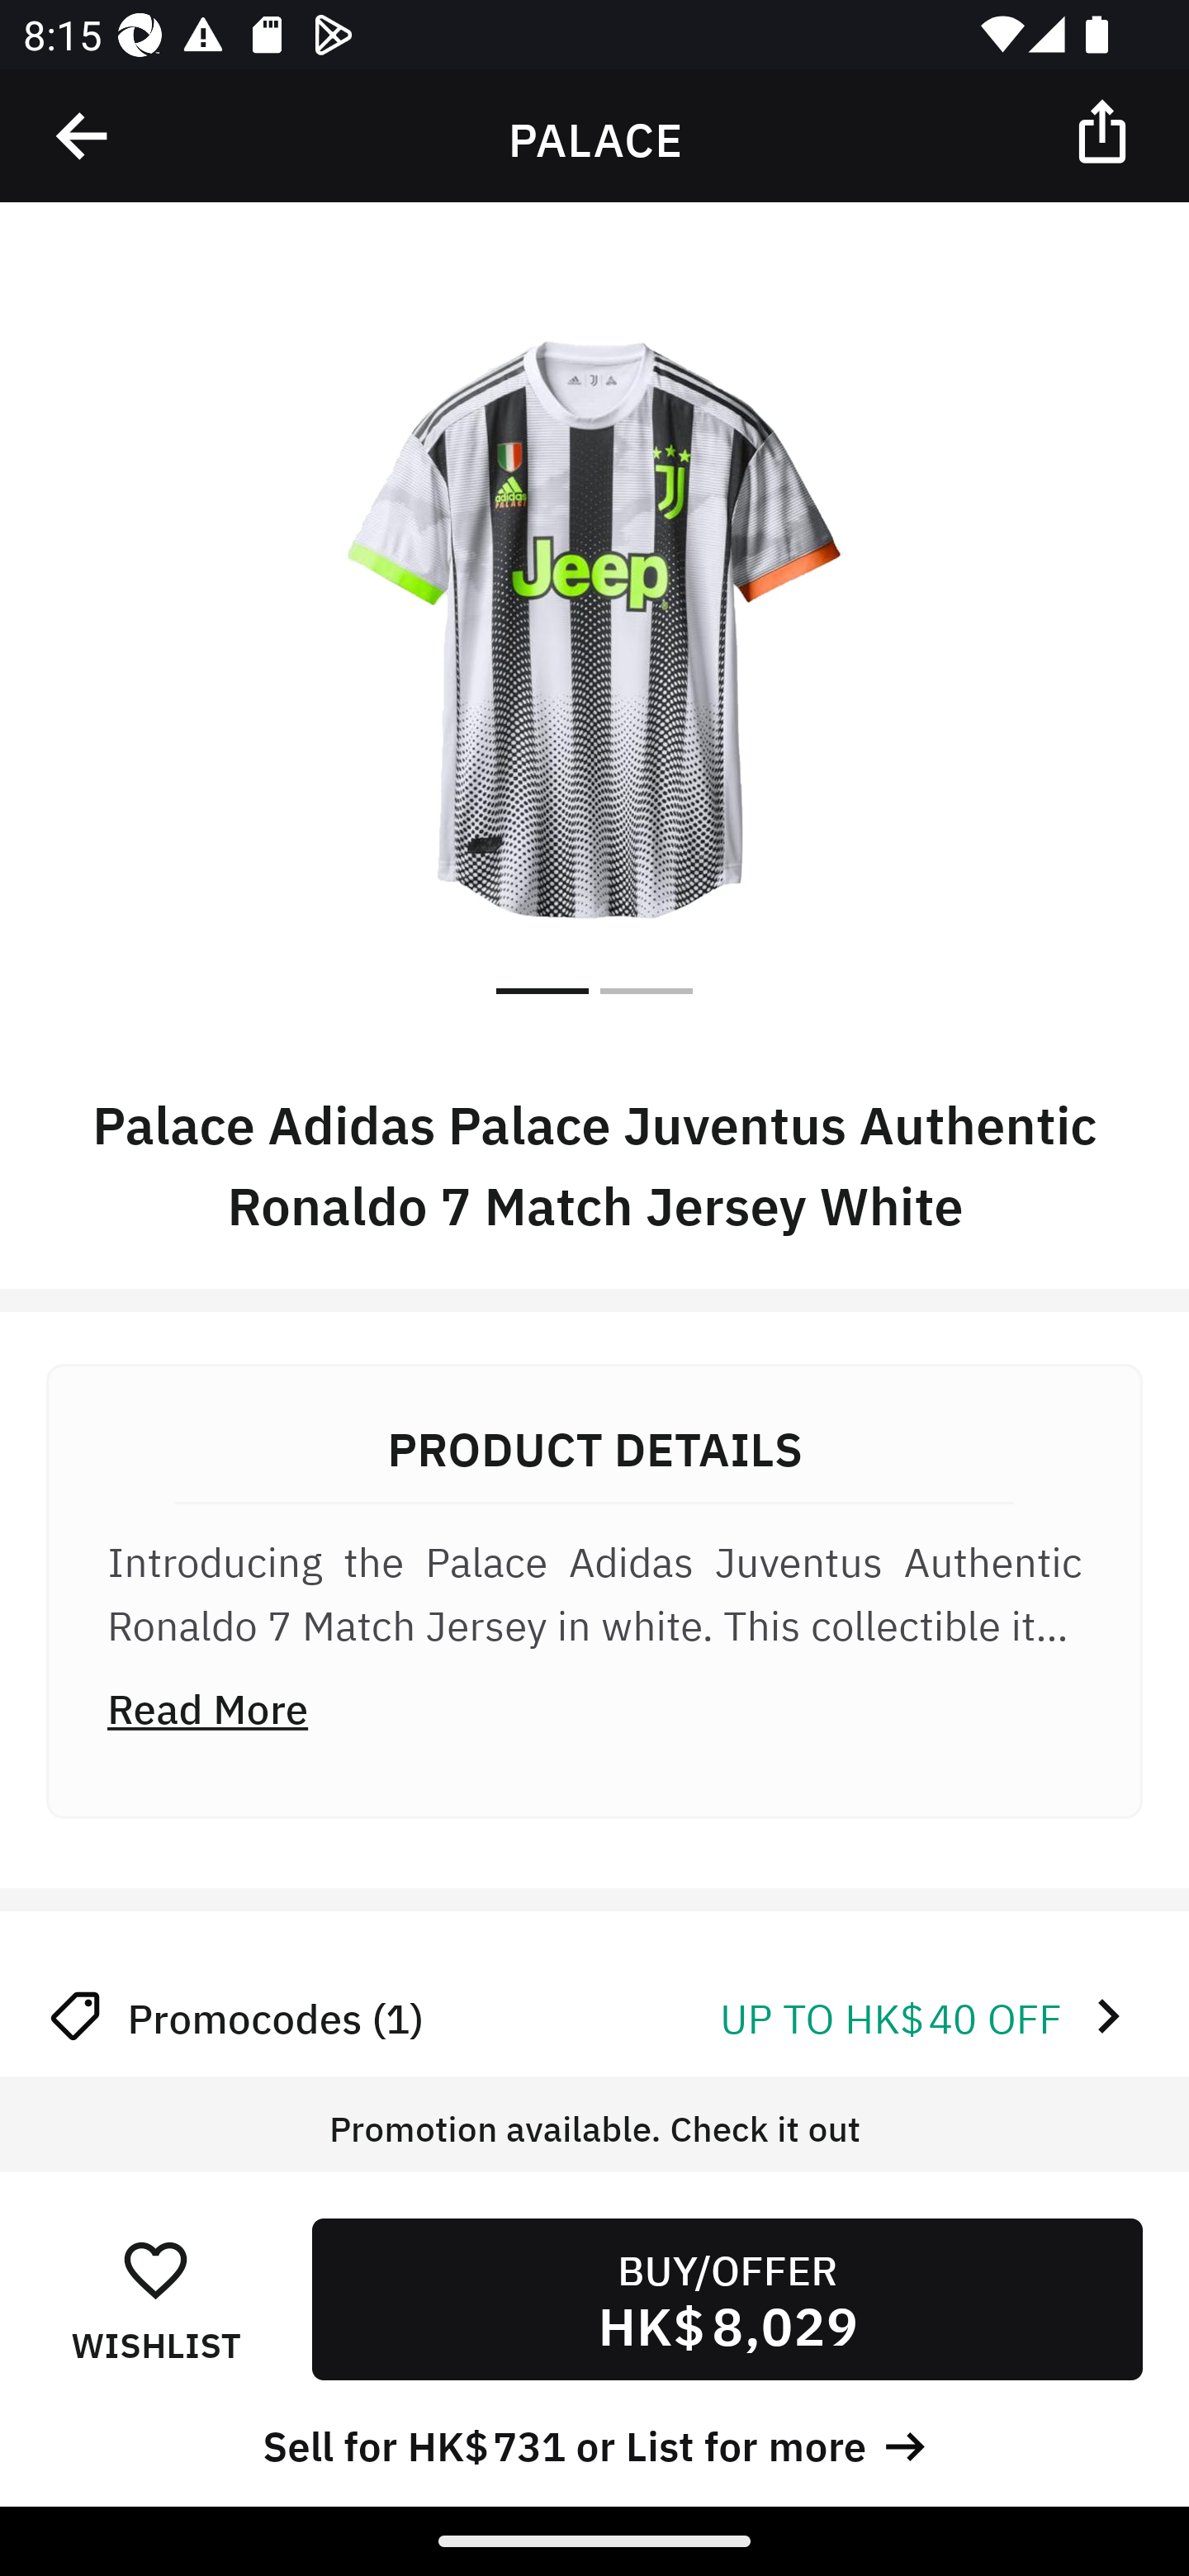 The height and width of the screenshot is (2576, 1189). I want to click on Promocodes (1) UP TO HK$ 40 OFF , so click(594, 2015).